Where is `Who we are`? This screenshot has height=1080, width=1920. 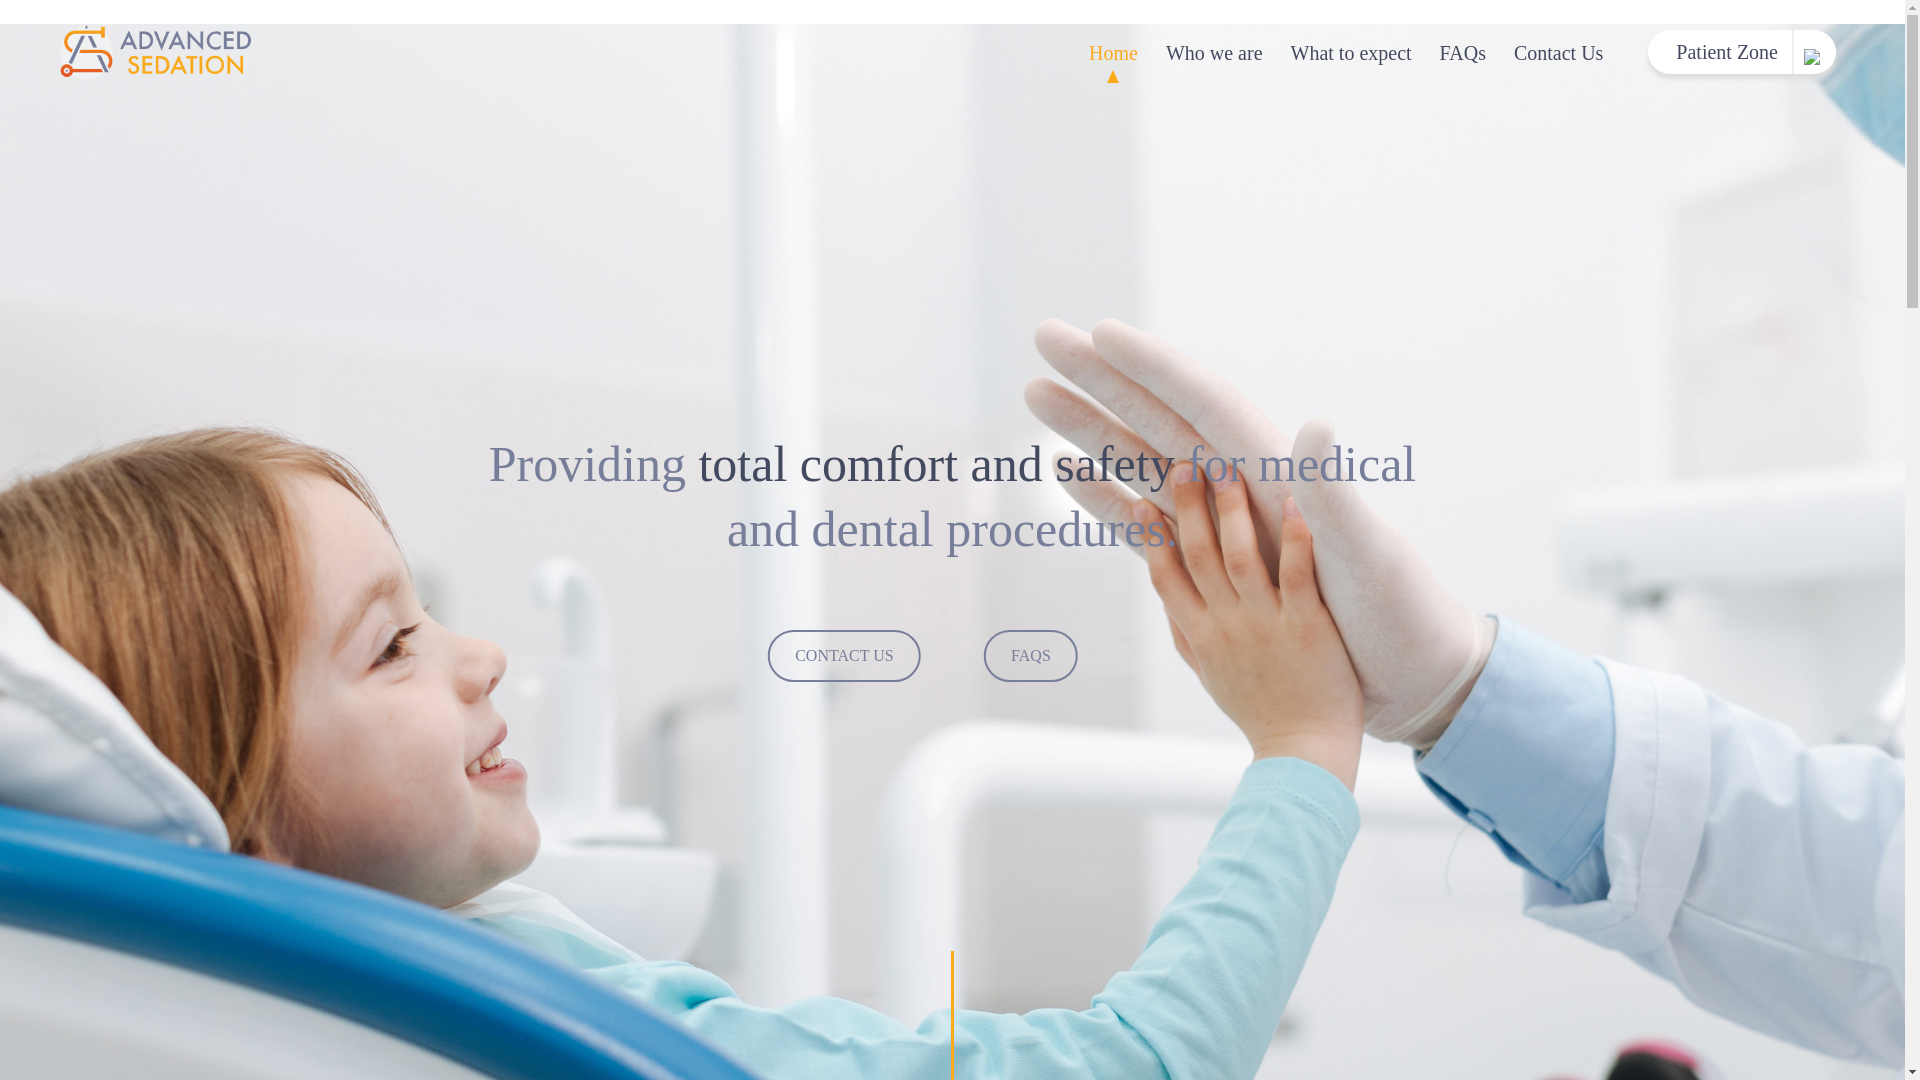 Who we are is located at coordinates (1214, 60).